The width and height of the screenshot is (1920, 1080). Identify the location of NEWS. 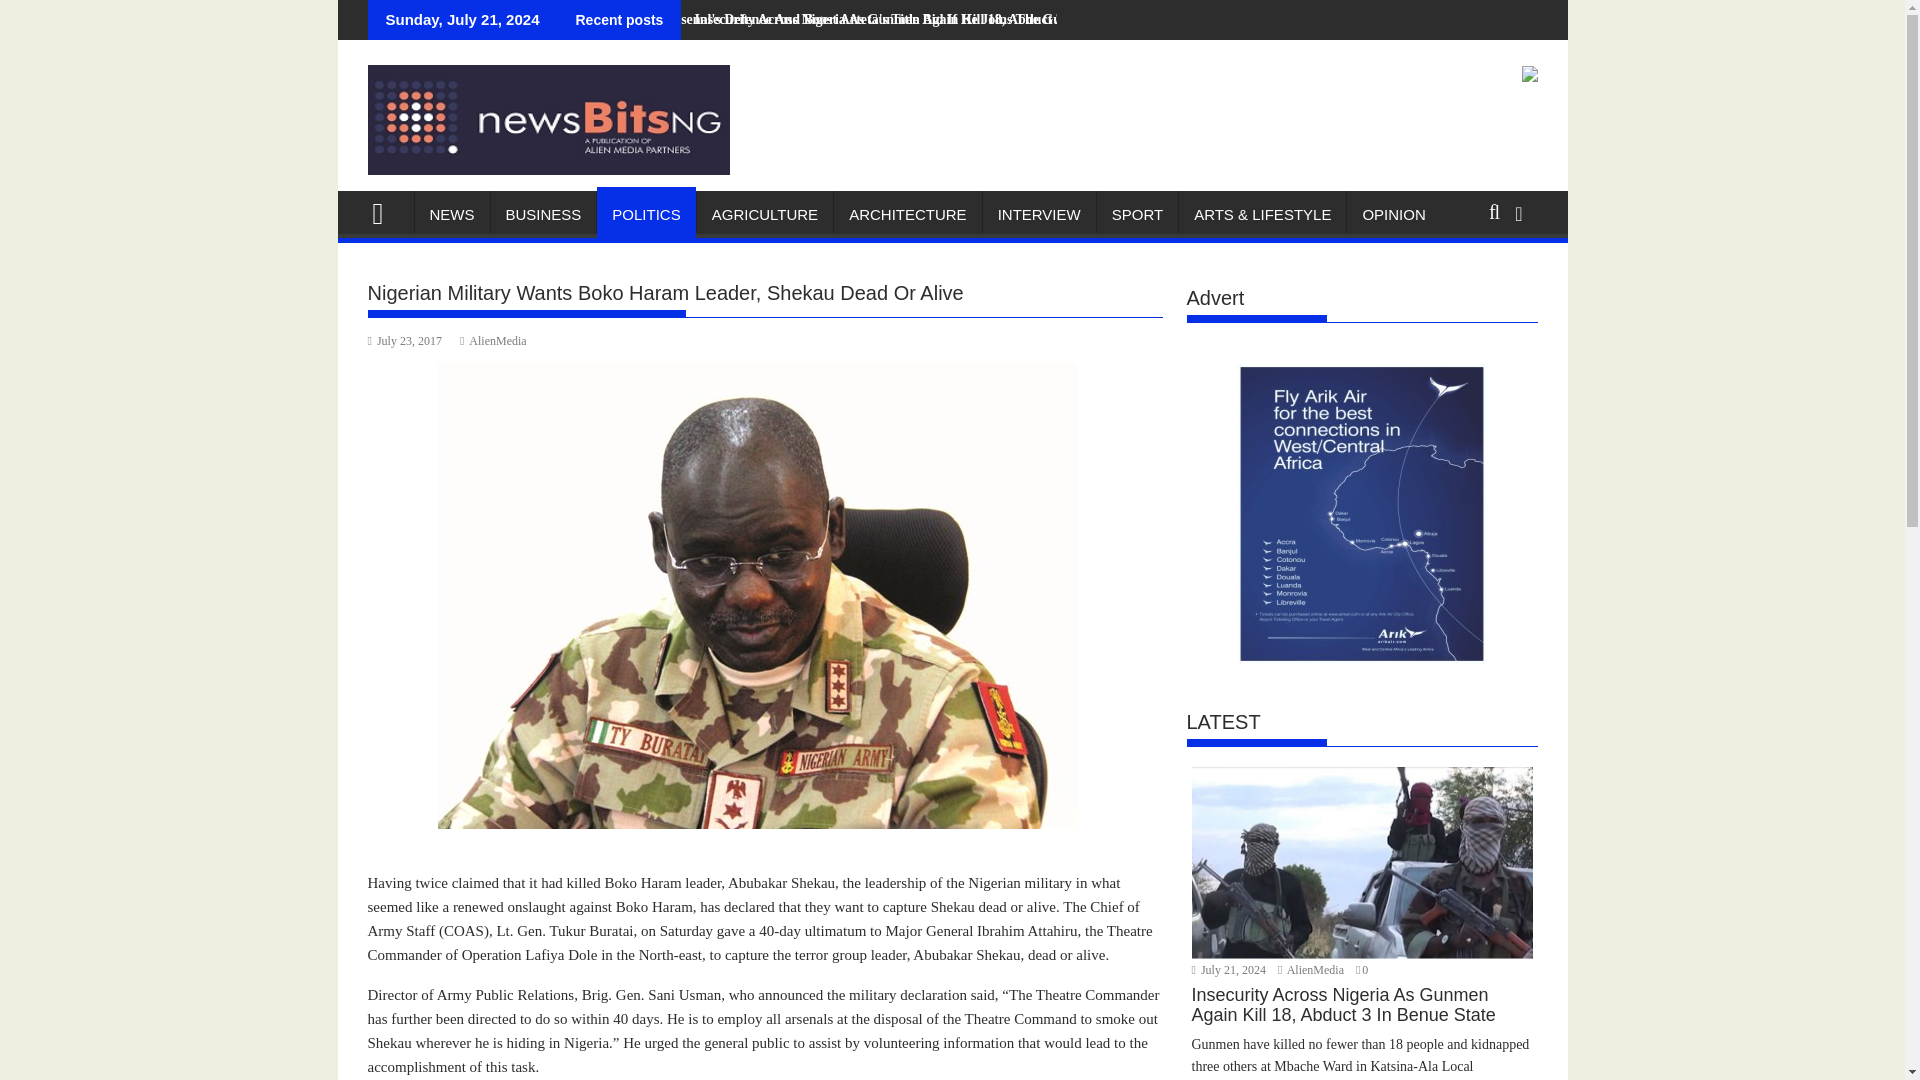
(452, 214).